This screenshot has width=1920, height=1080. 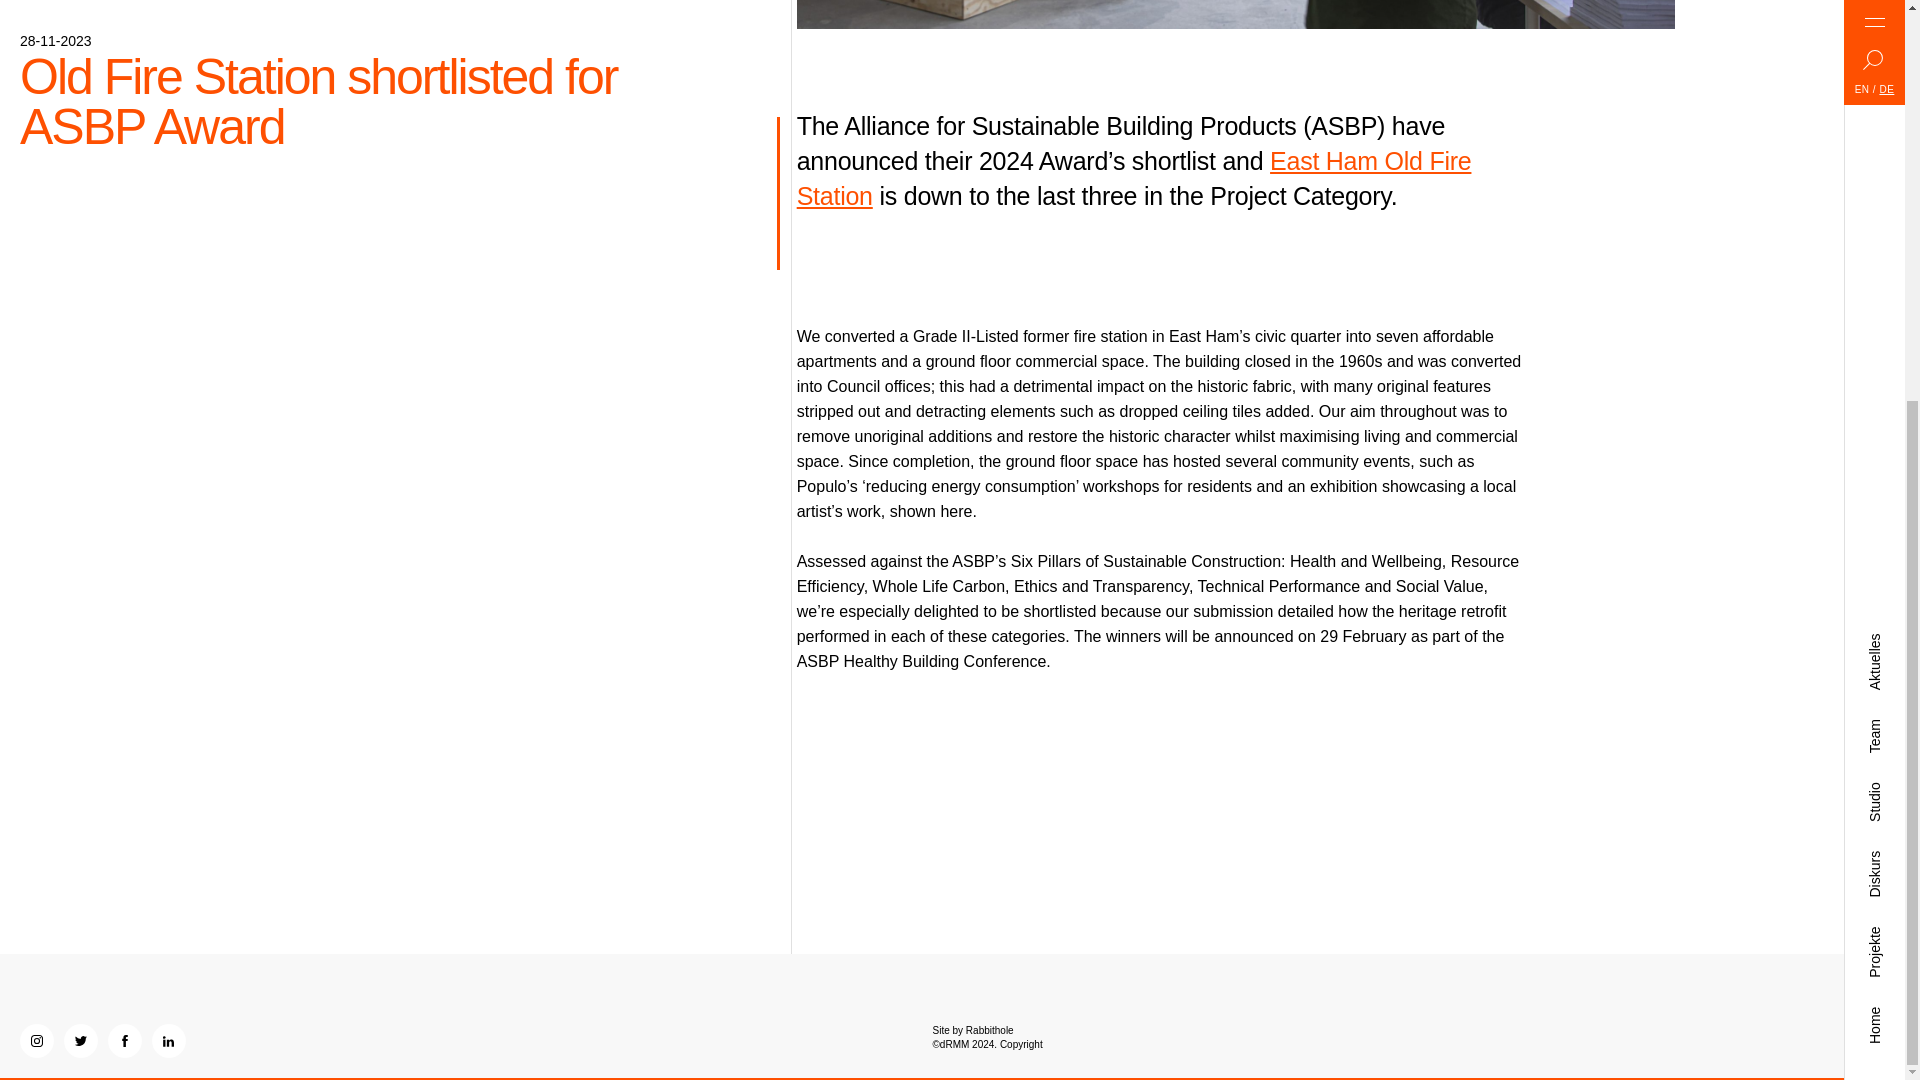 I want to click on Home, so click(x=1885, y=386).